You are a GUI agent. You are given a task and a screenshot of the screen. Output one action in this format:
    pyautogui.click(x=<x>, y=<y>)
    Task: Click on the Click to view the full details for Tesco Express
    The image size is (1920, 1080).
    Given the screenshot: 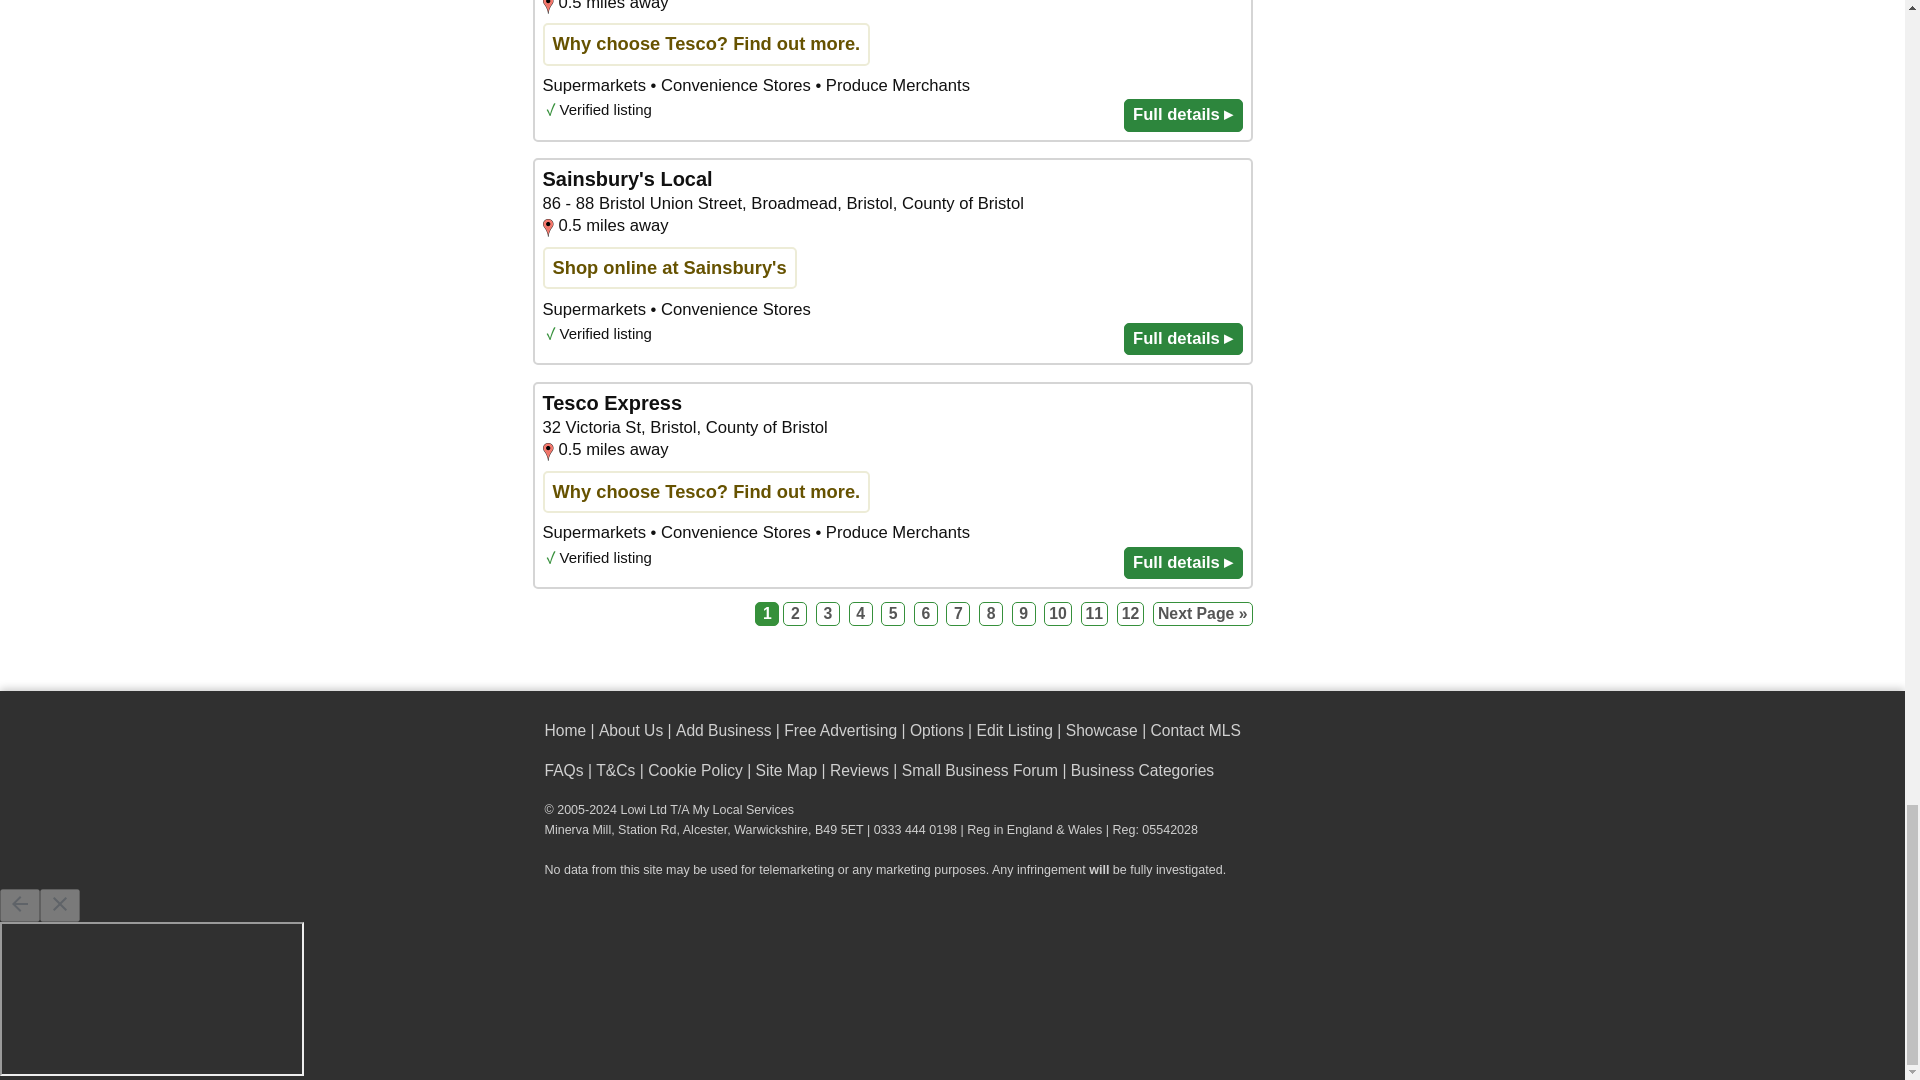 What is the action you would take?
    pyautogui.click(x=891, y=70)
    